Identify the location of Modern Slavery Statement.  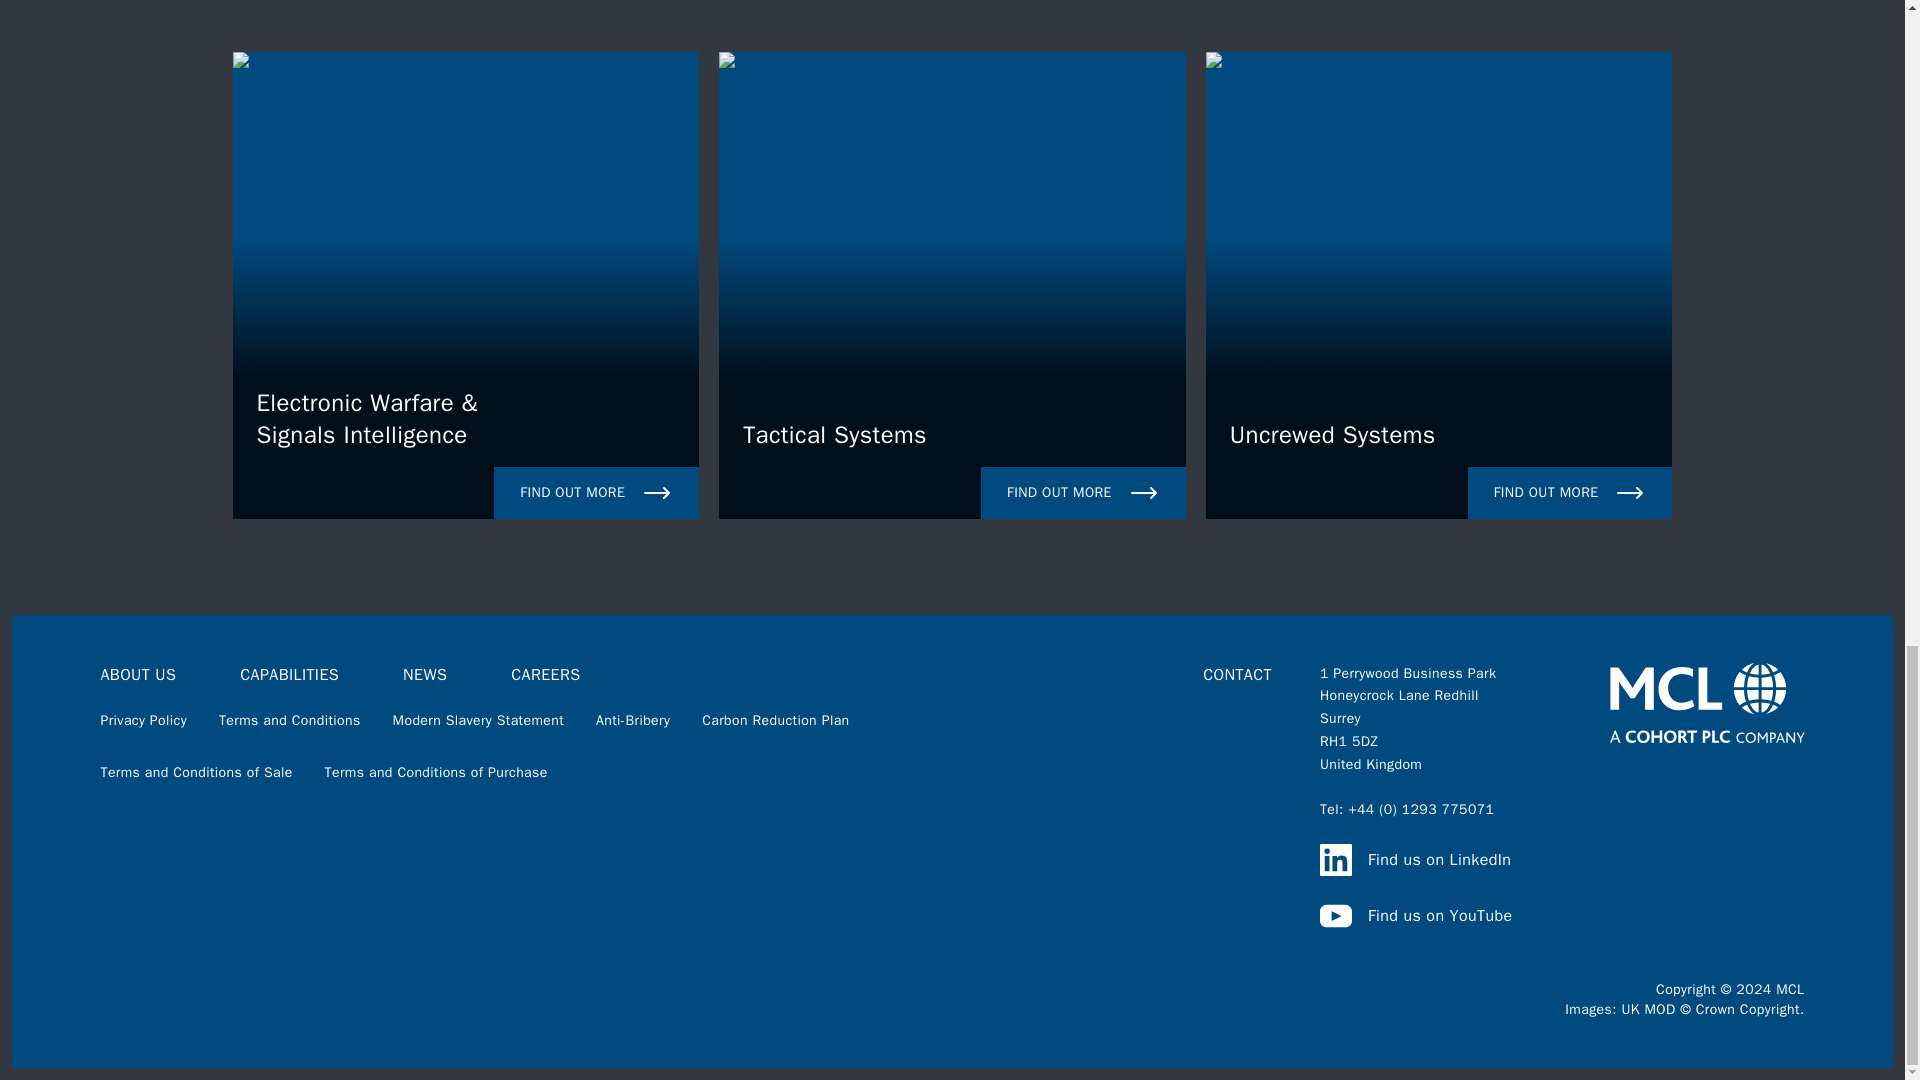
(289, 720).